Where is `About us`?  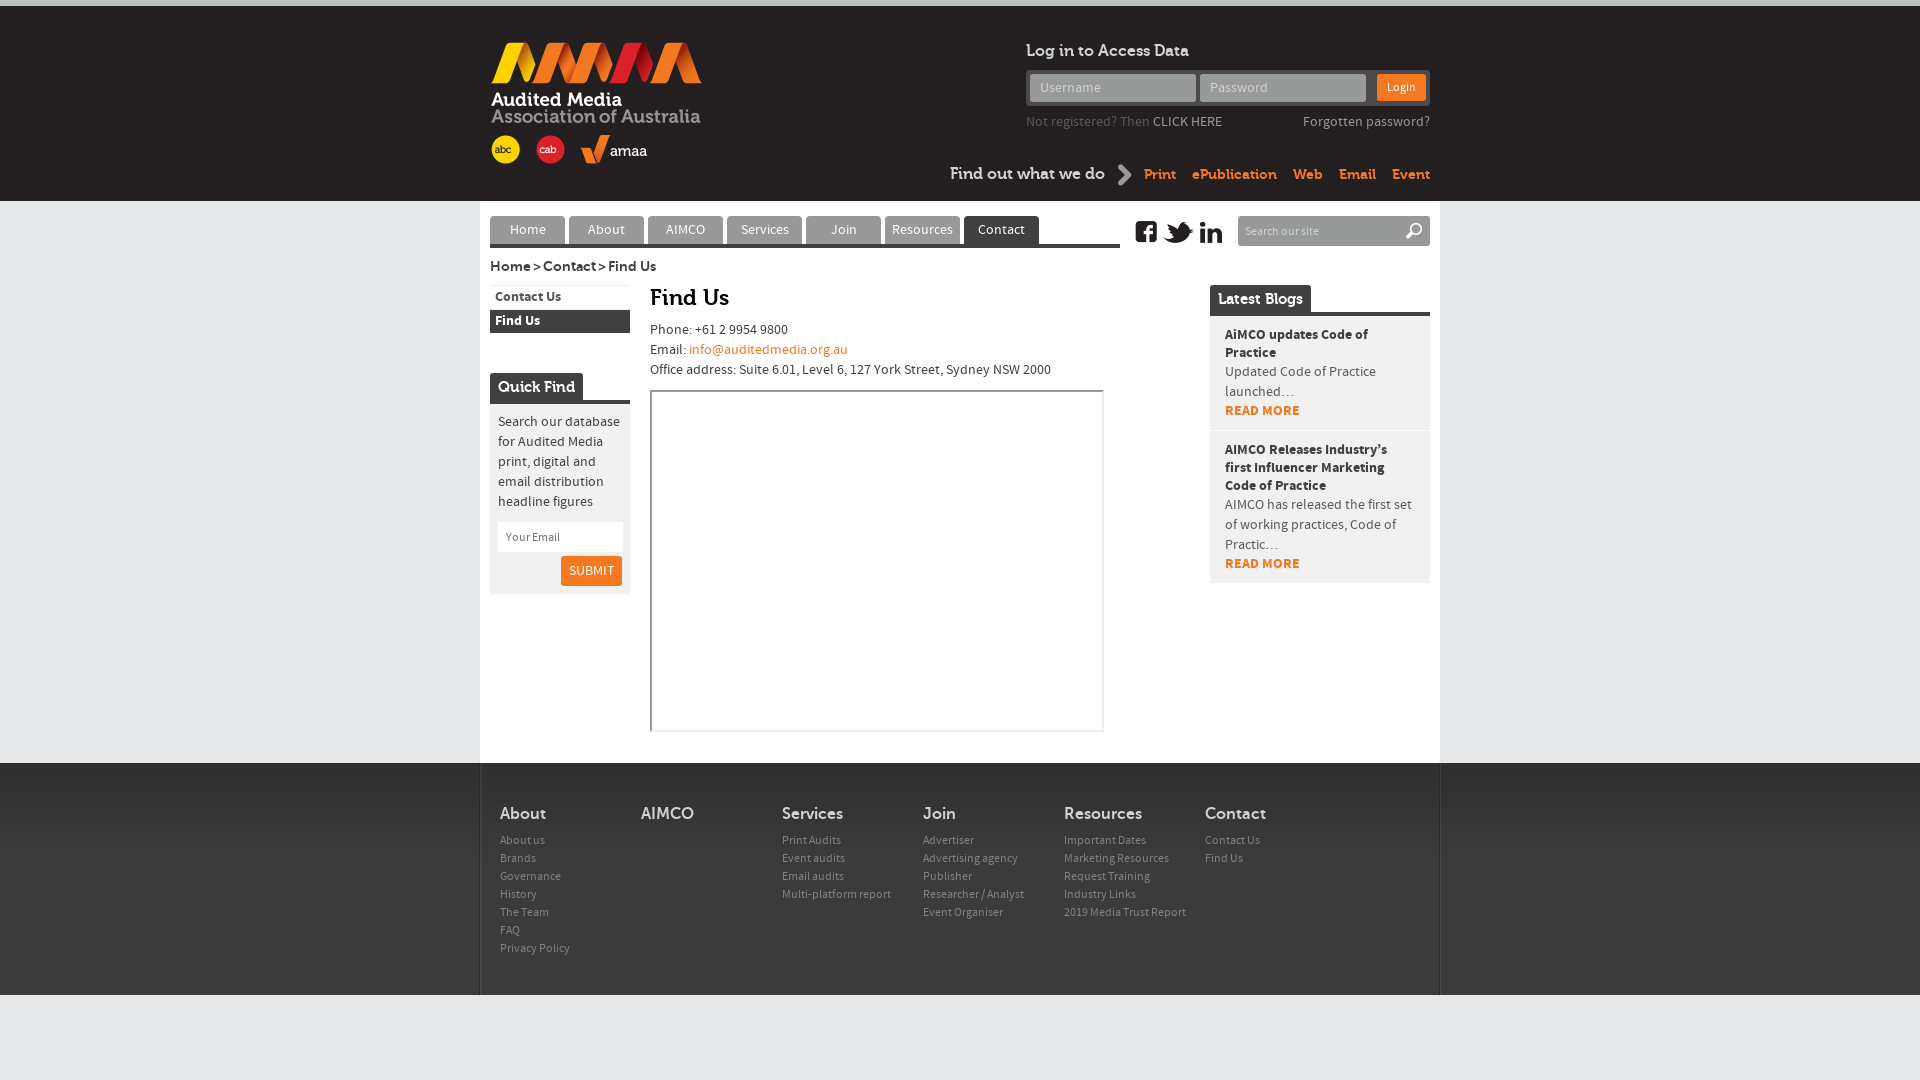
About us is located at coordinates (522, 840).